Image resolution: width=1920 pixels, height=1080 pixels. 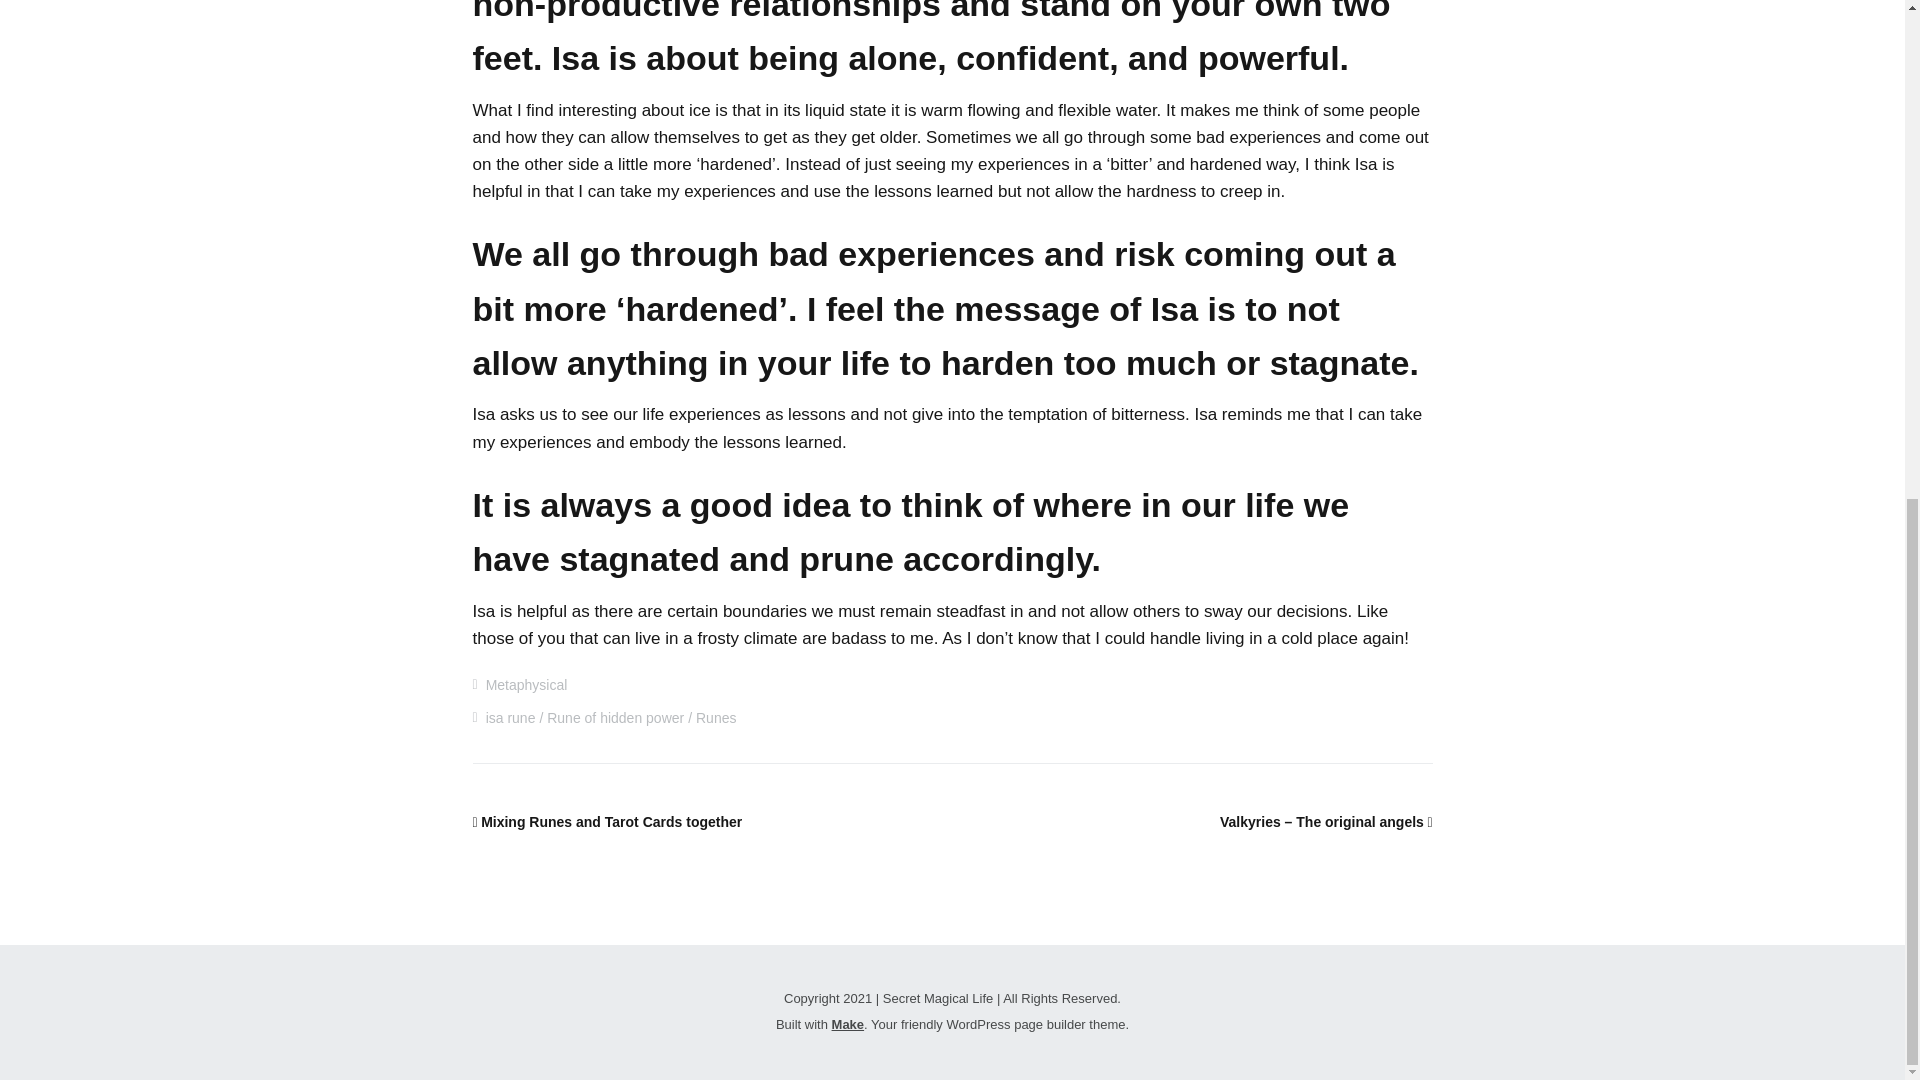 I want to click on isa rune, so click(x=510, y=717).